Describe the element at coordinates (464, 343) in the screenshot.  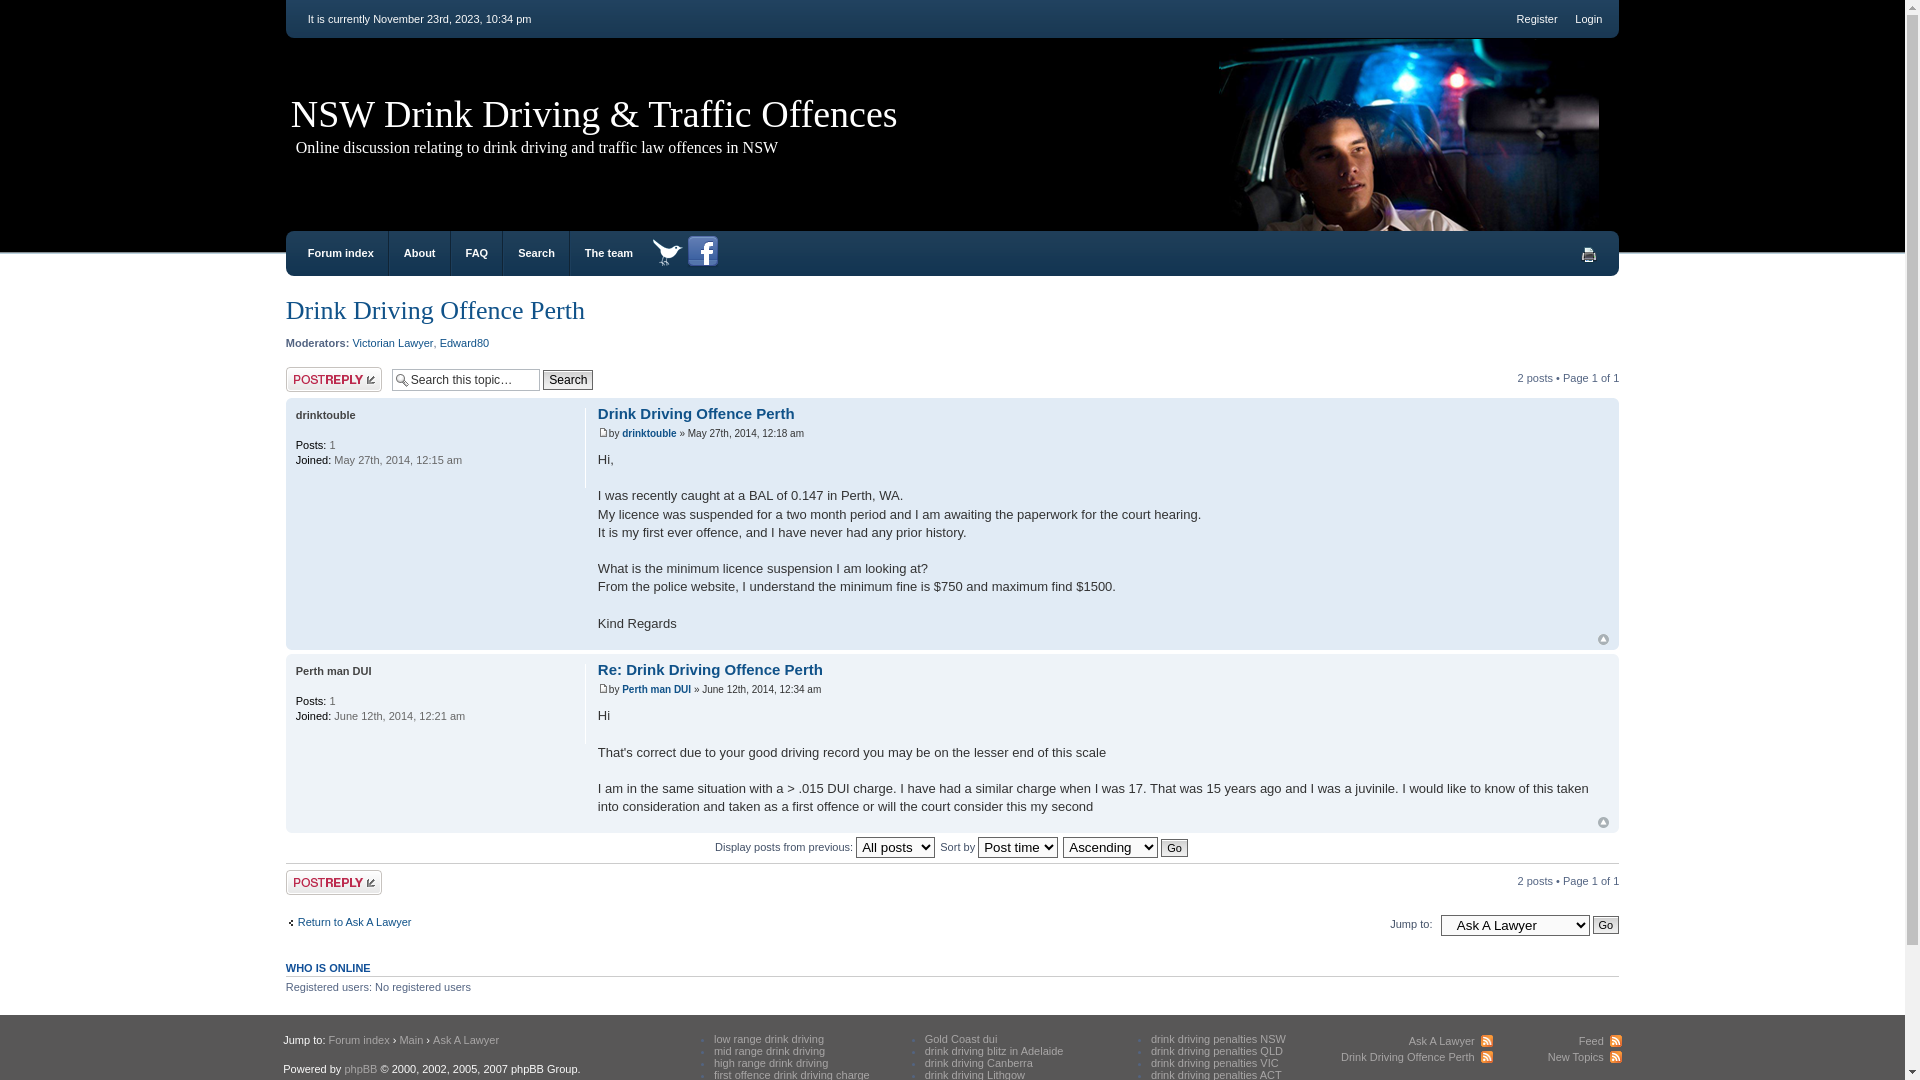
I see `Edward80` at that location.